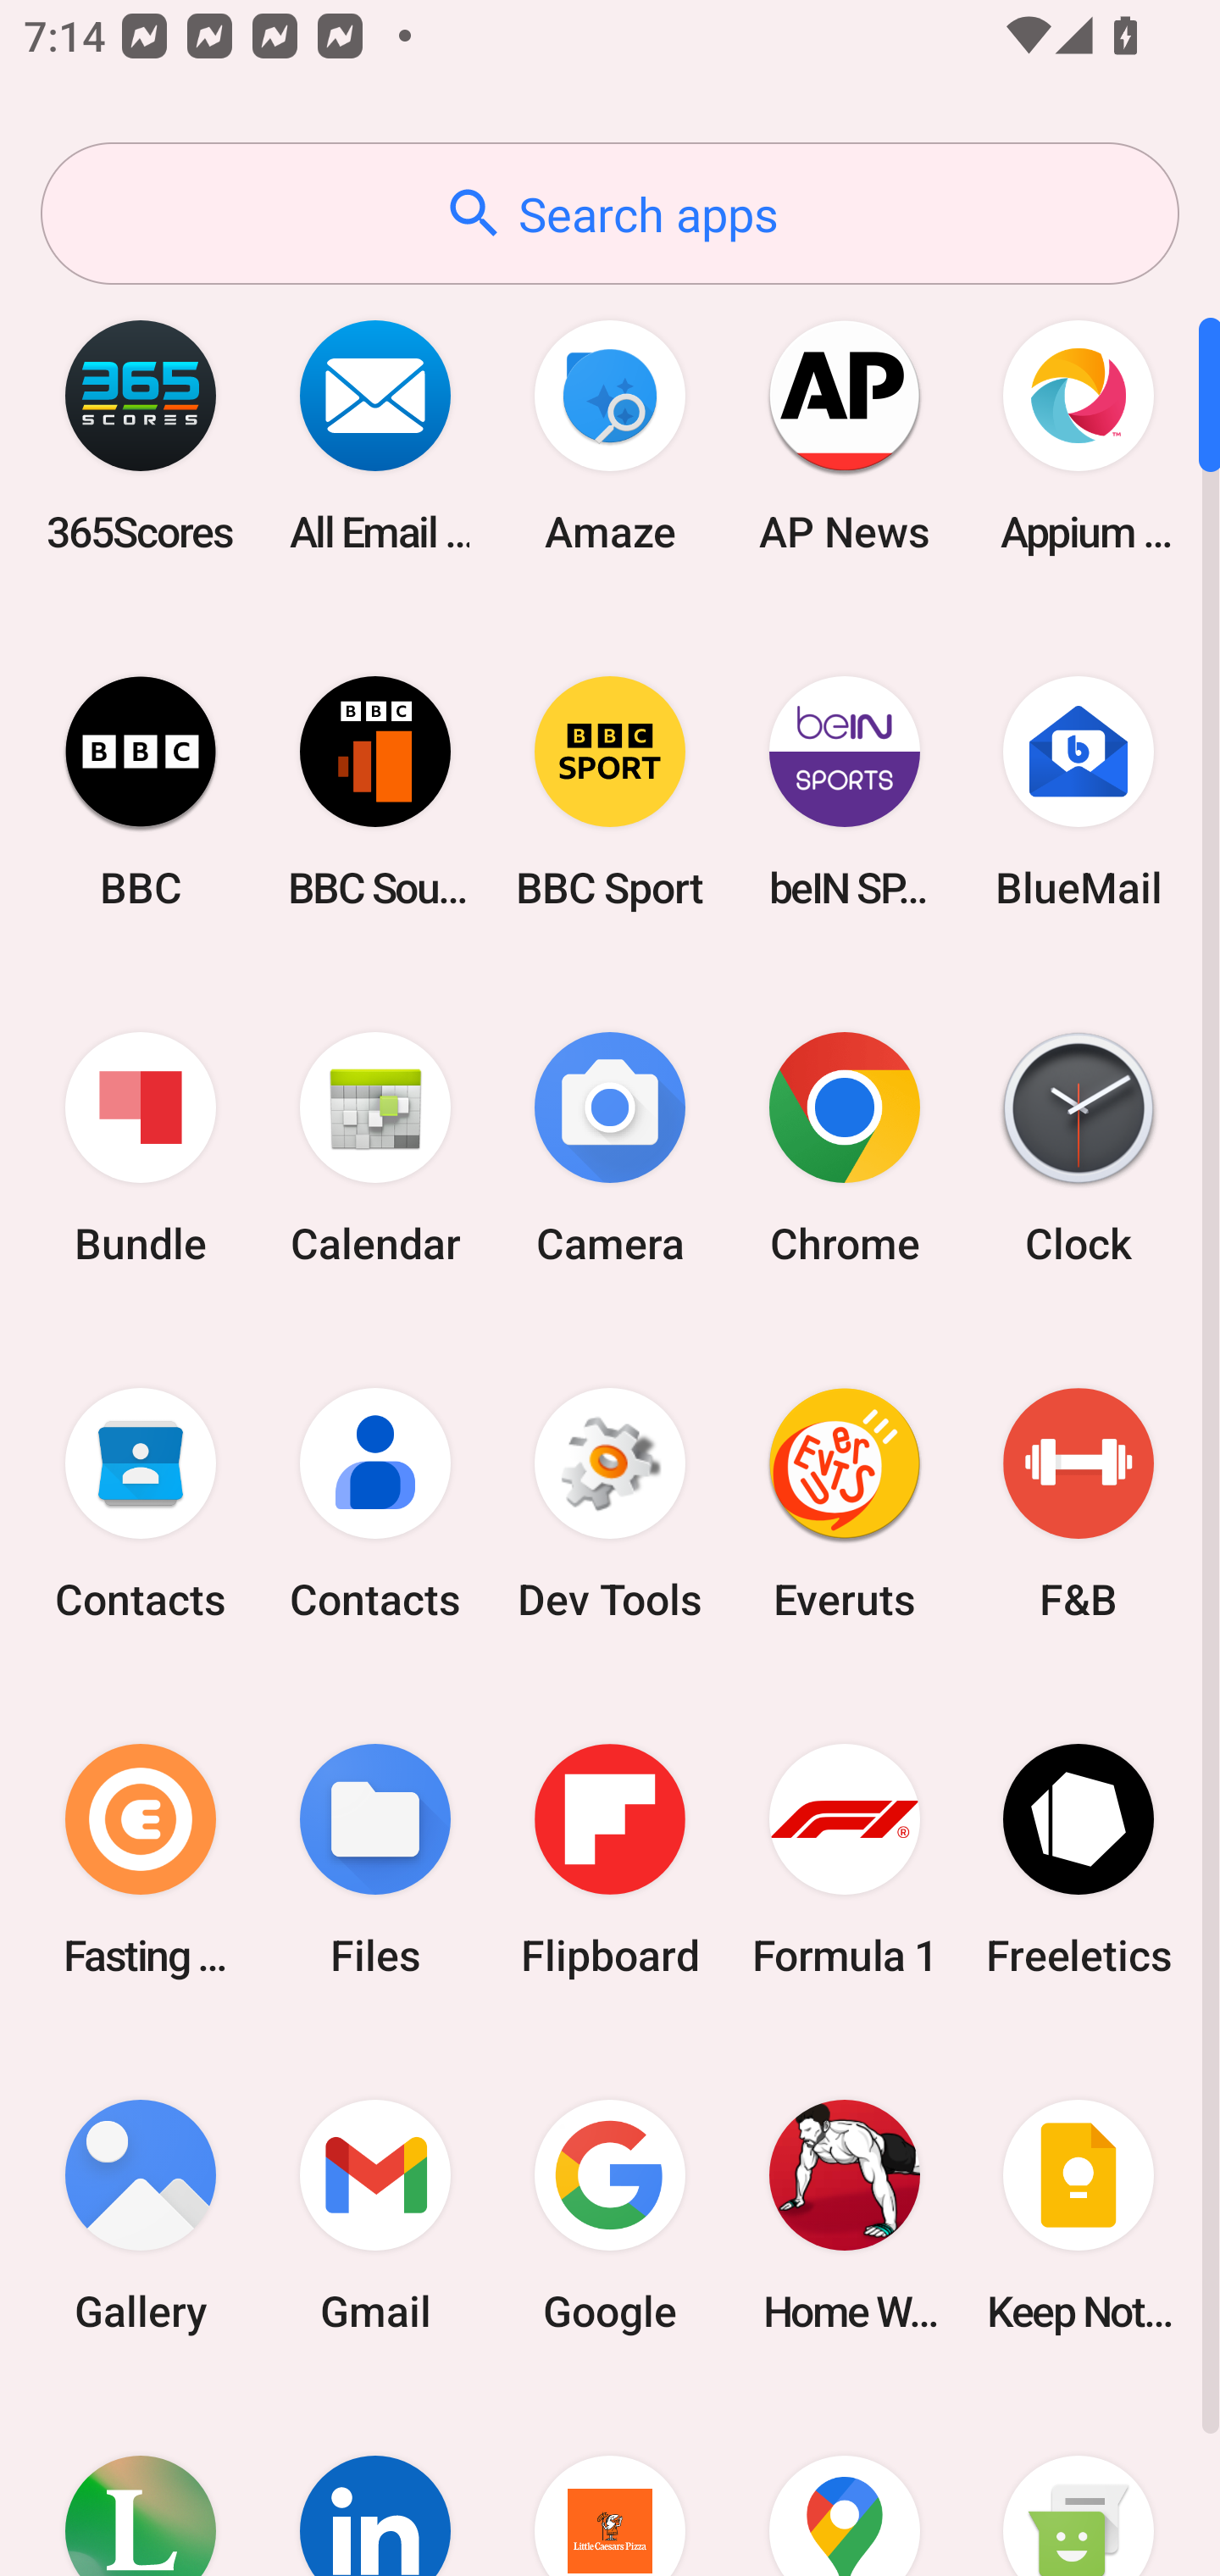 This screenshot has width=1220, height=2576. Describe the element at coordinates (141, 436) in the screenshot. I see `365Scores` at that location.